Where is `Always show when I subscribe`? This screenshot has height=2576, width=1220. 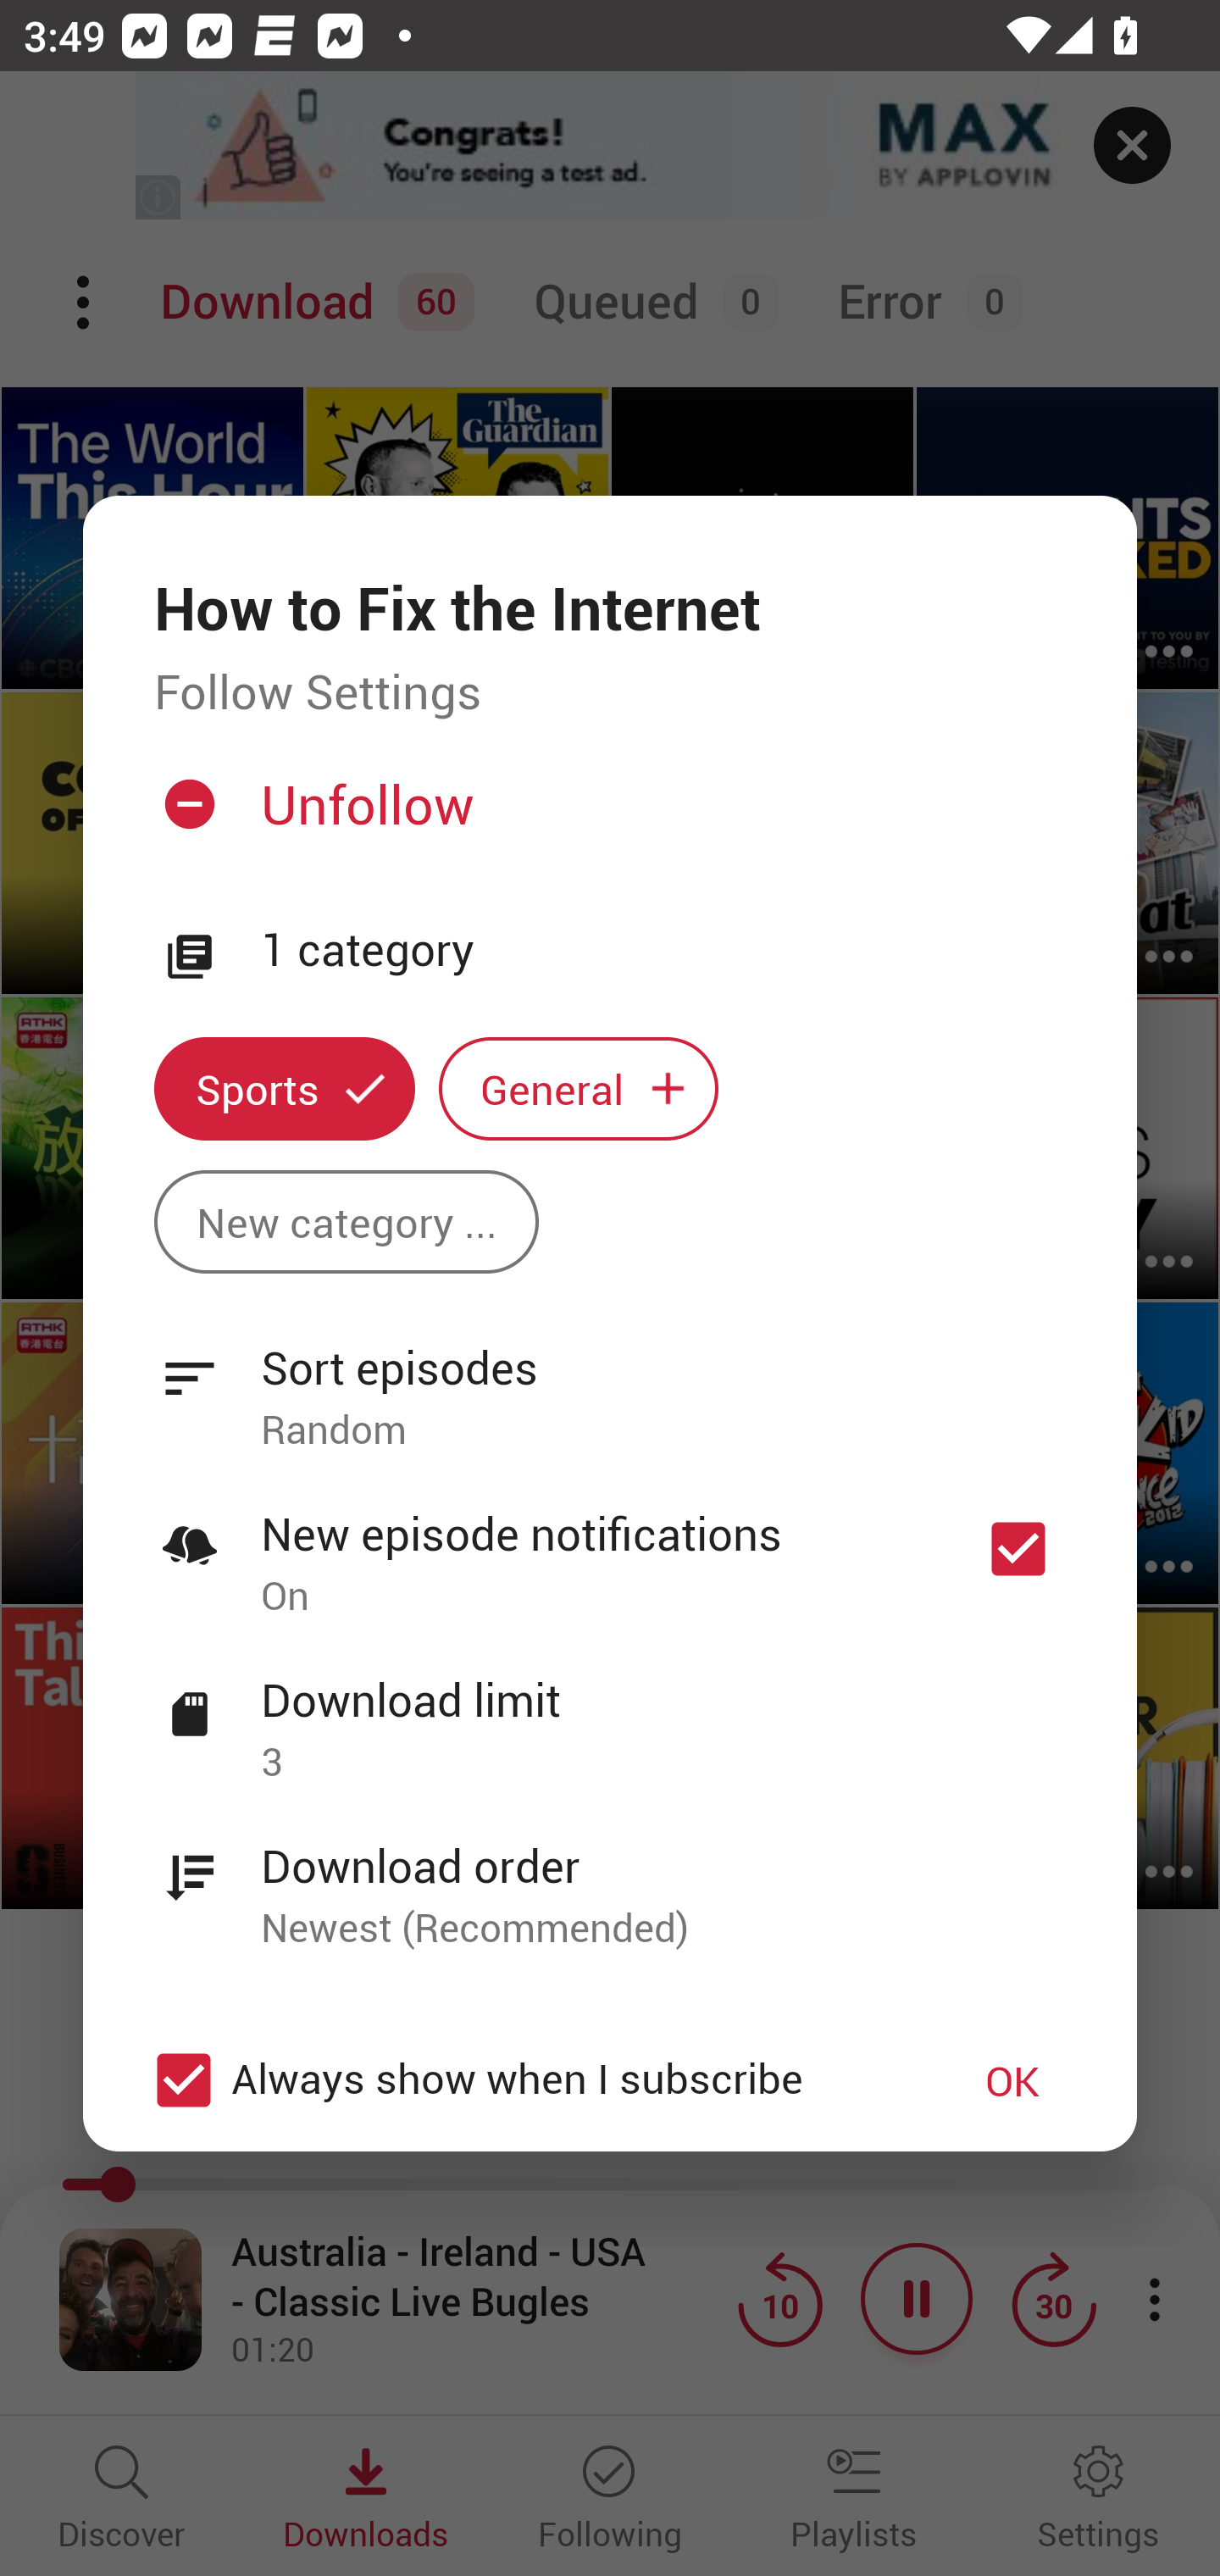 Always show when I subscribe is located at coordinates (527, 2079).